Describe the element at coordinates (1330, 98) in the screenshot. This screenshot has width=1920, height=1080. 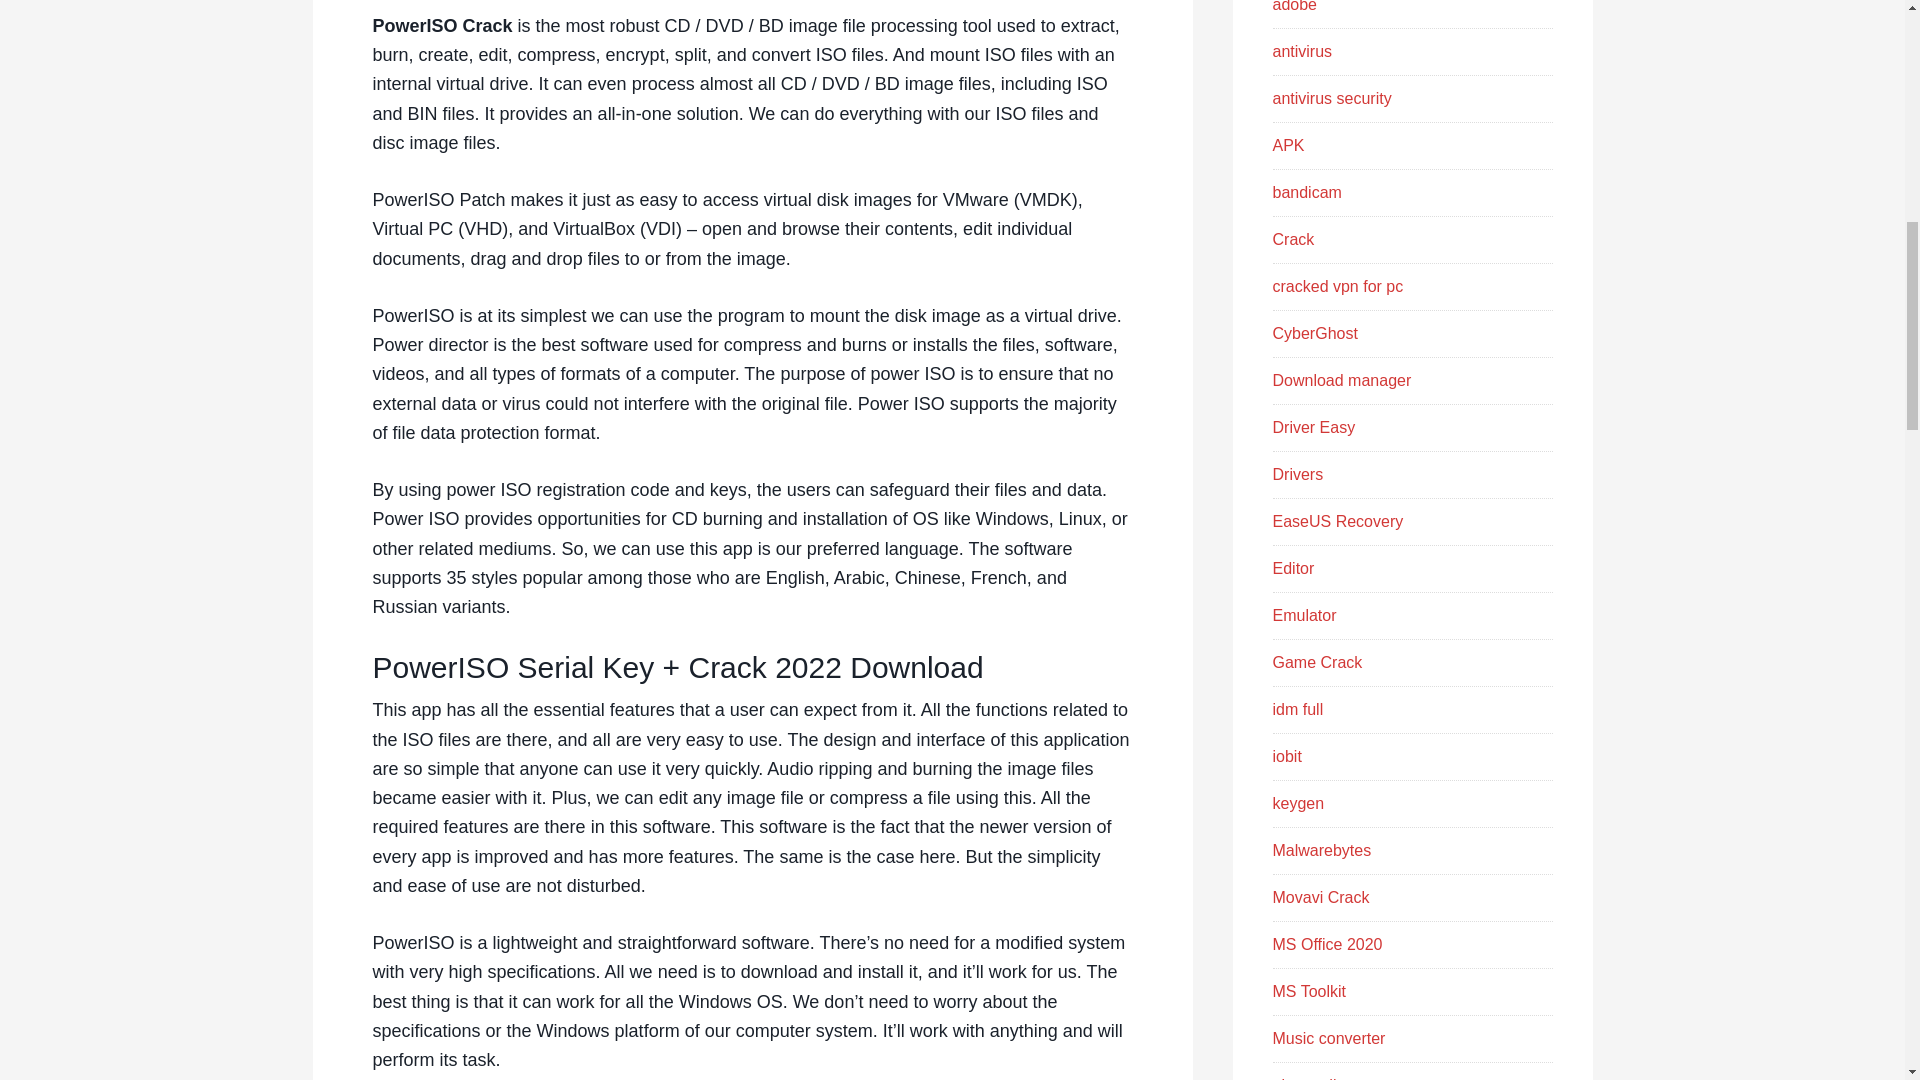
I see `antivirus security` at that location.